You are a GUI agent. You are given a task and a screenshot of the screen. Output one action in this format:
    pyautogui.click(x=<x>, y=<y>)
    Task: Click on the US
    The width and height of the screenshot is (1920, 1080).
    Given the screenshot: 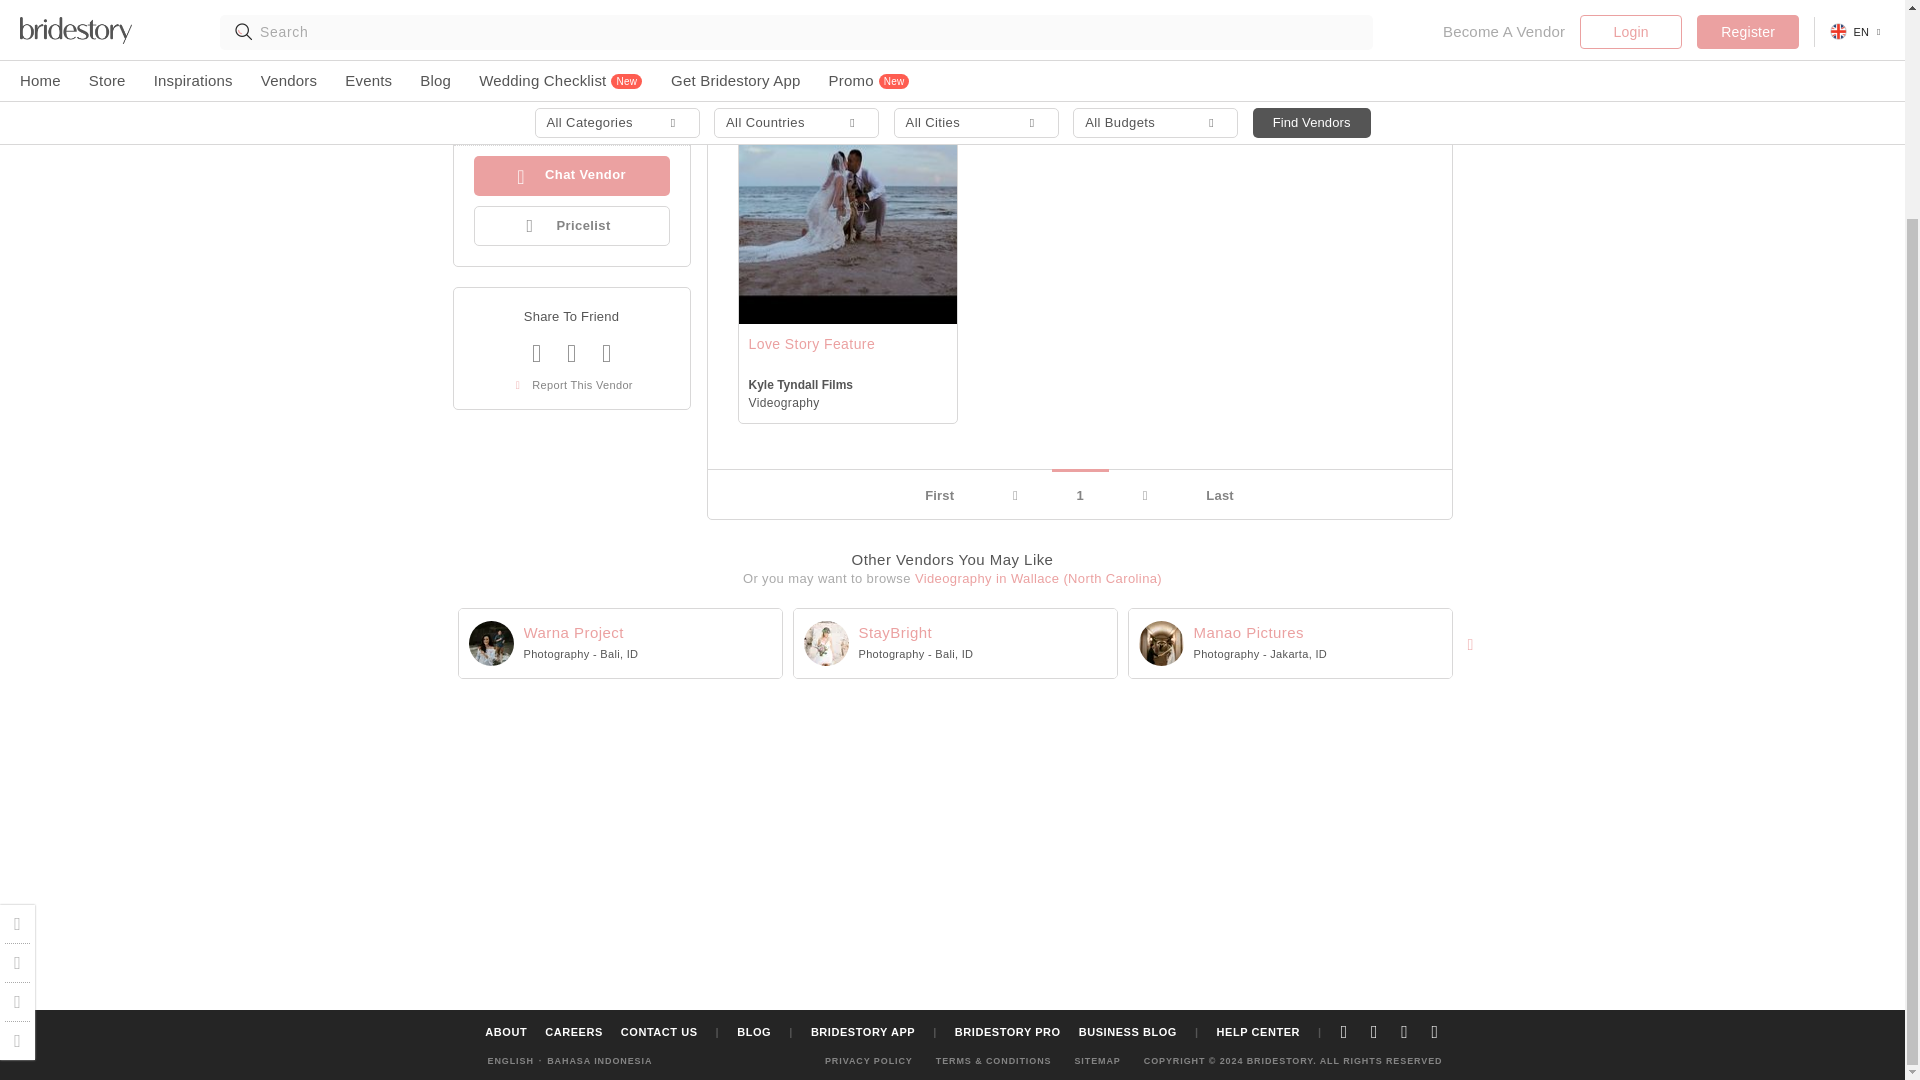 What is the action you would take?
    pyautogui.click(x=644, y=68)
    